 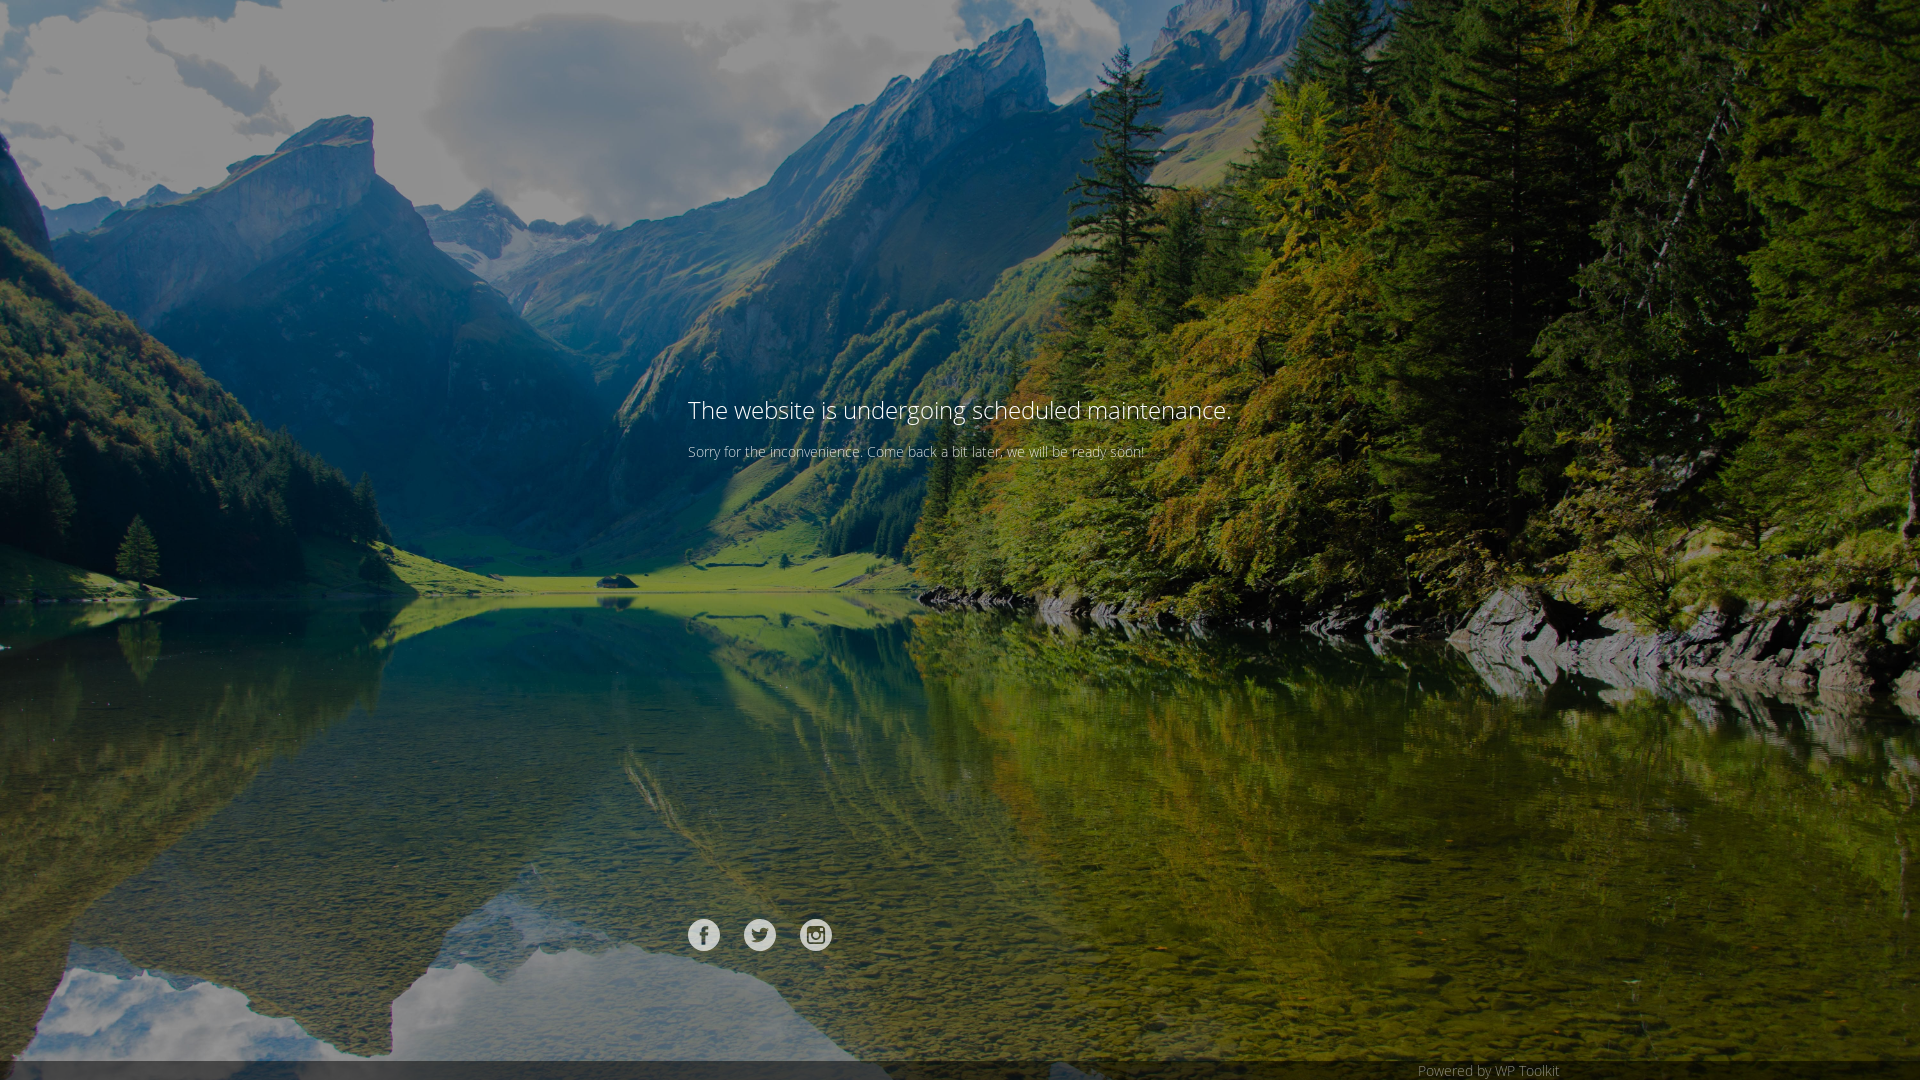 What do you see at coordinates (816, 935) in the screenshot?
I see `Instagram` at bounding box center [816, 935].